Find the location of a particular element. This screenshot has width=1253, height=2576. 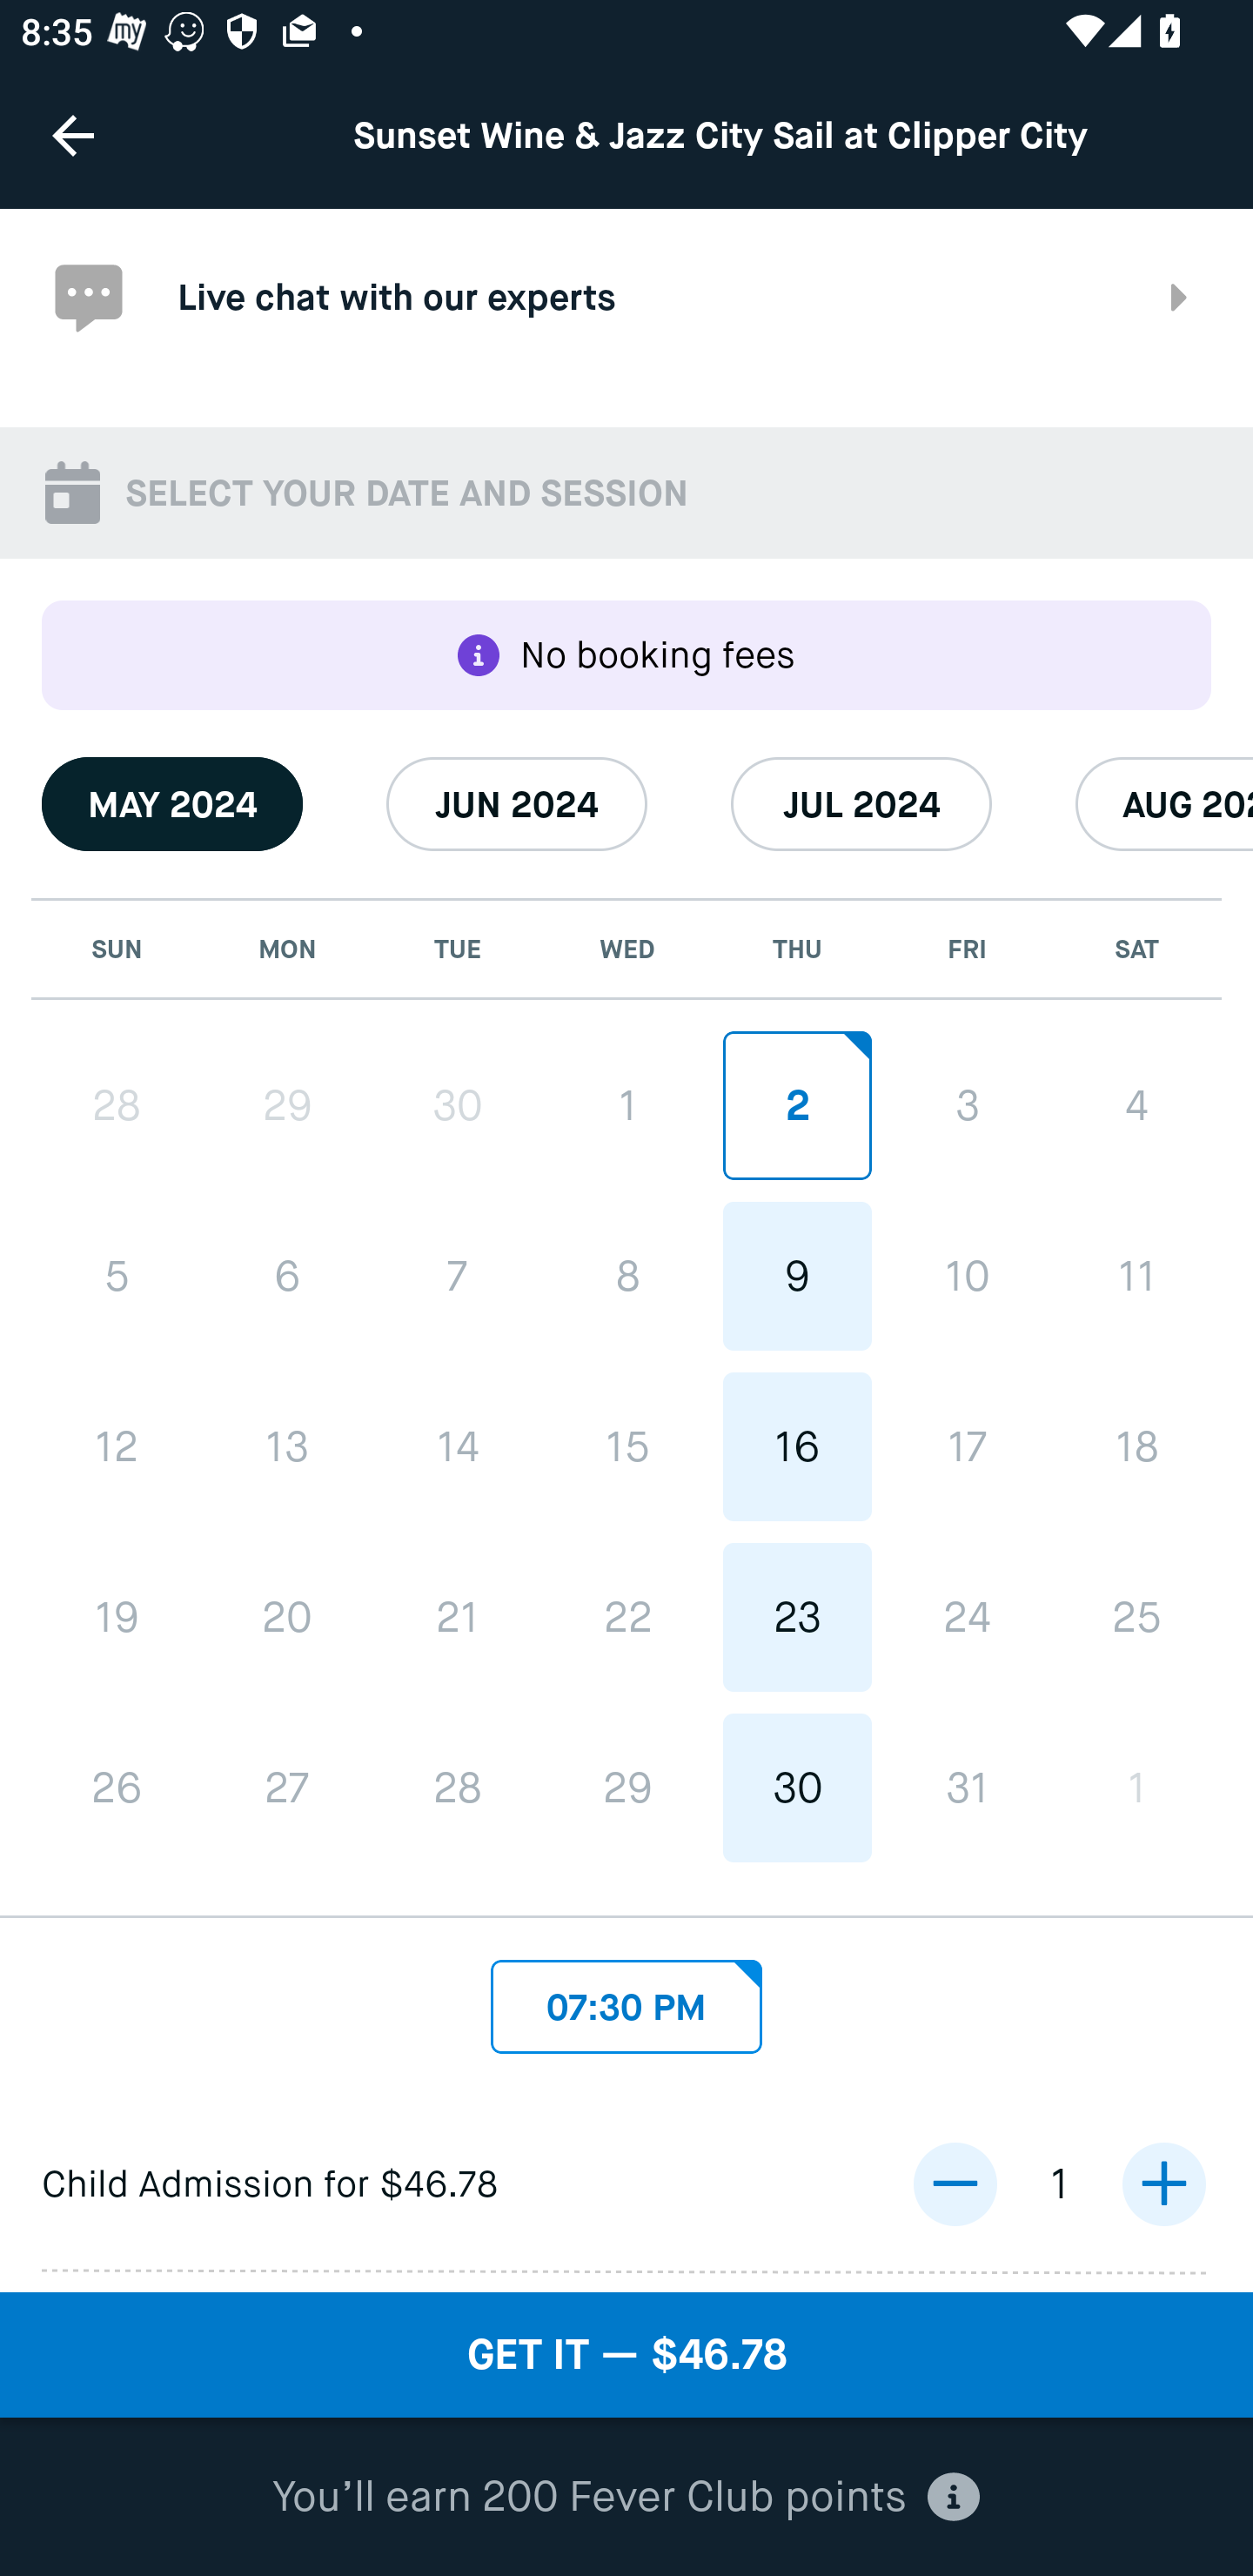

18 is located at coordinates (1136, 1447).